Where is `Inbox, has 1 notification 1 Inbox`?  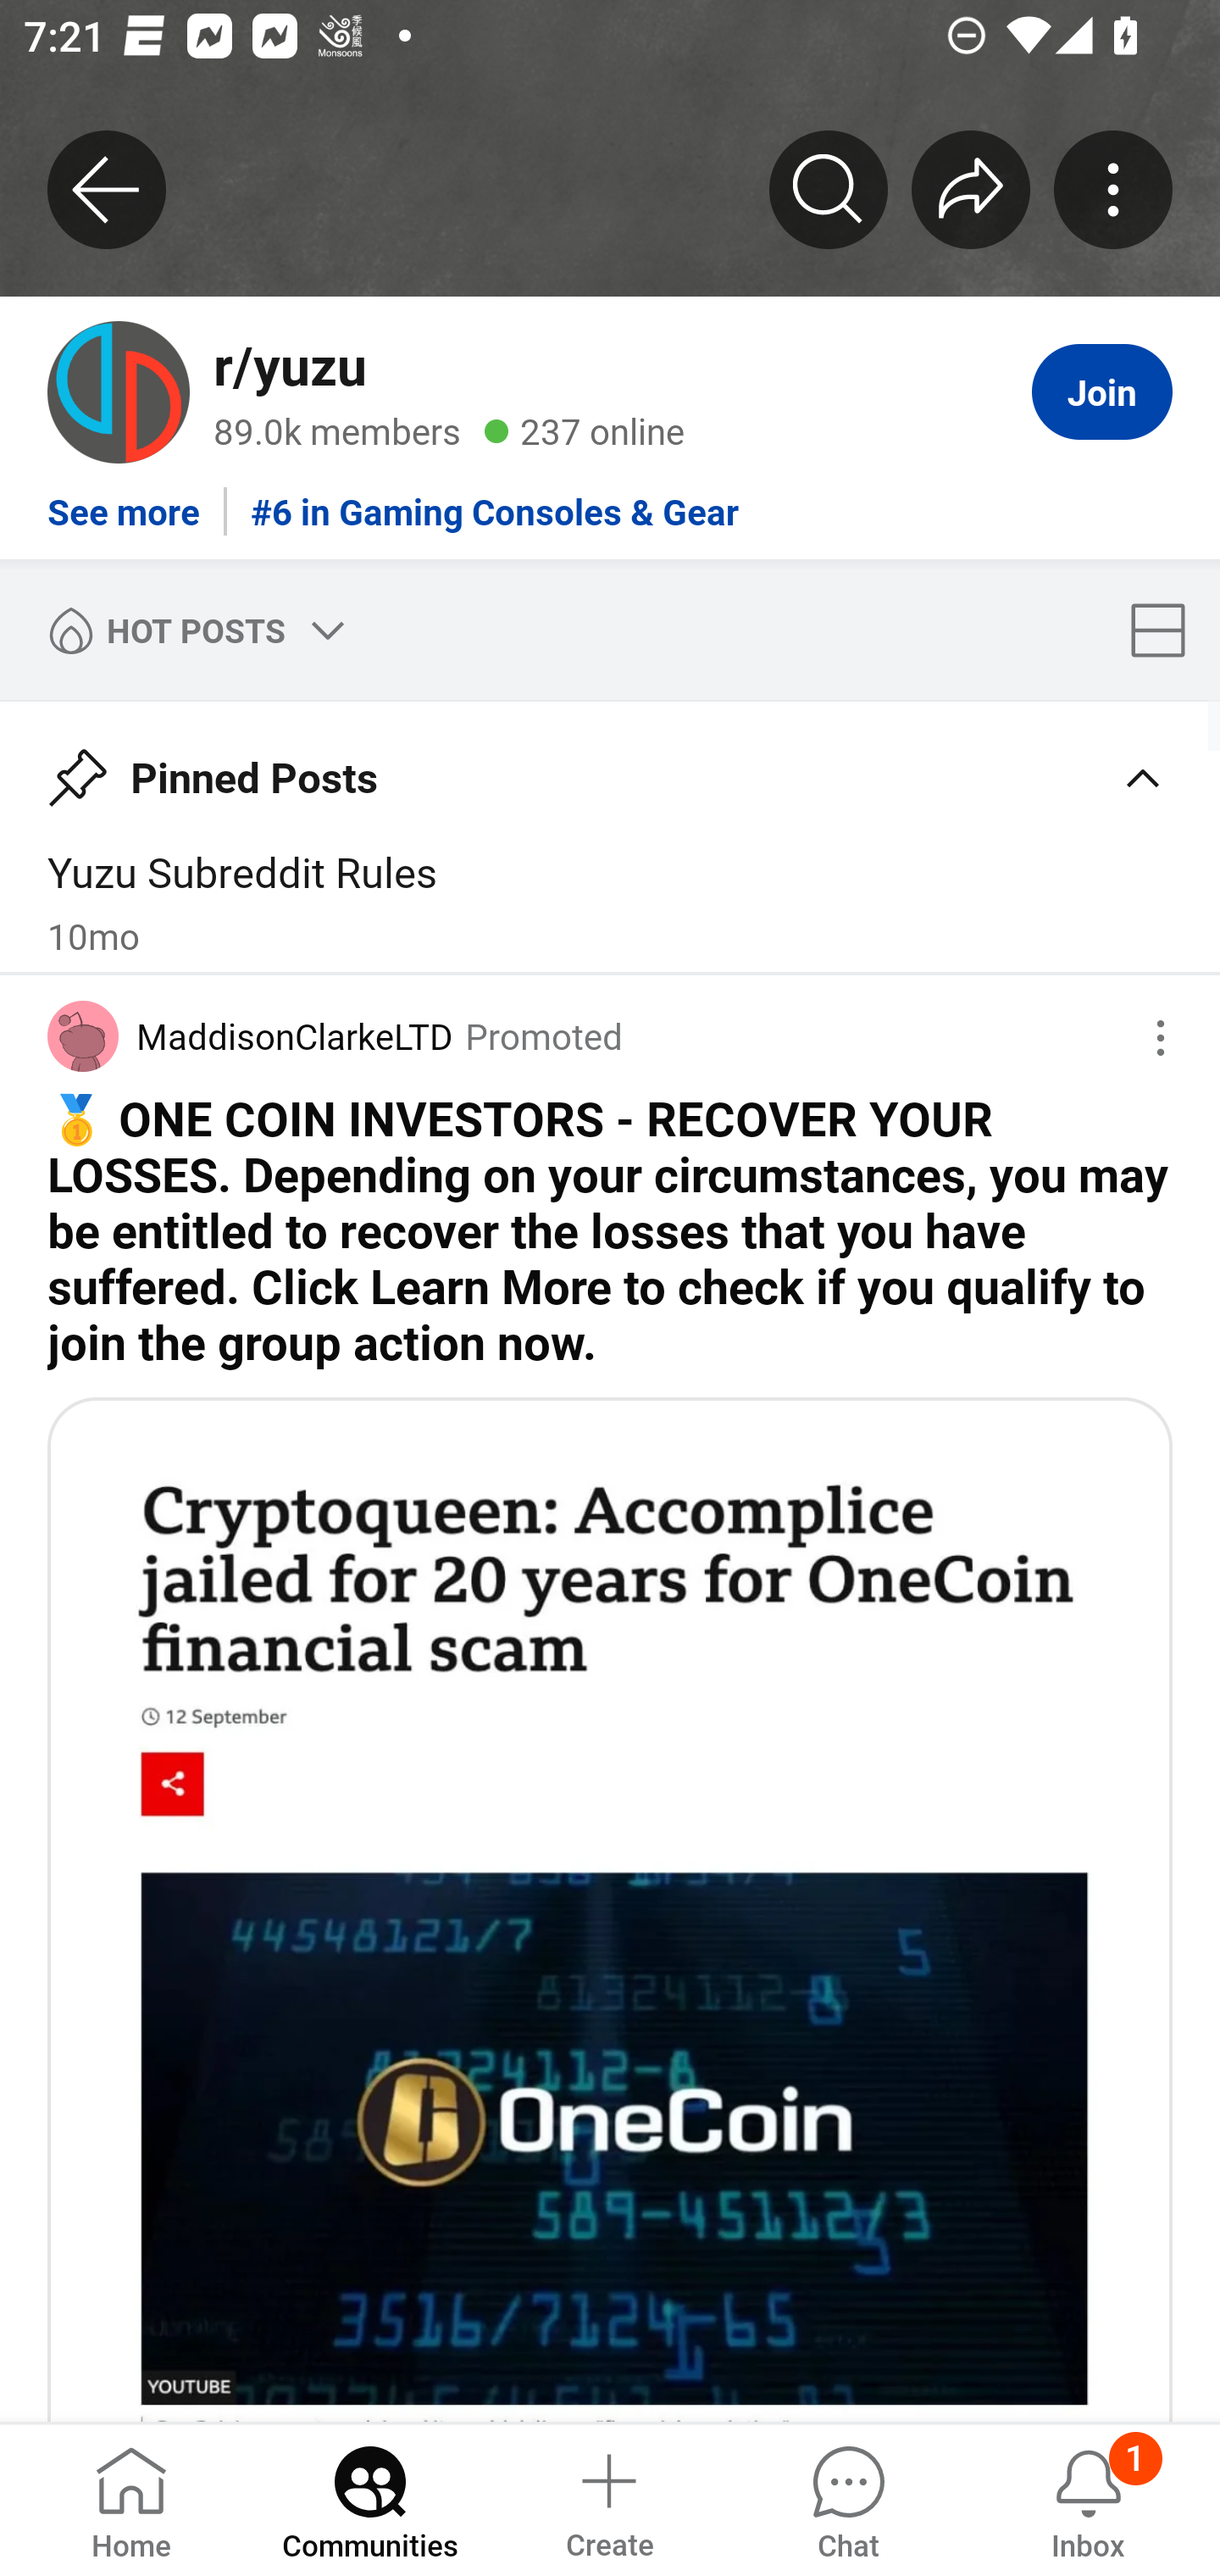 Inbox, has 1 notification 1 Inbox is located at coordinates (1088, 2498).